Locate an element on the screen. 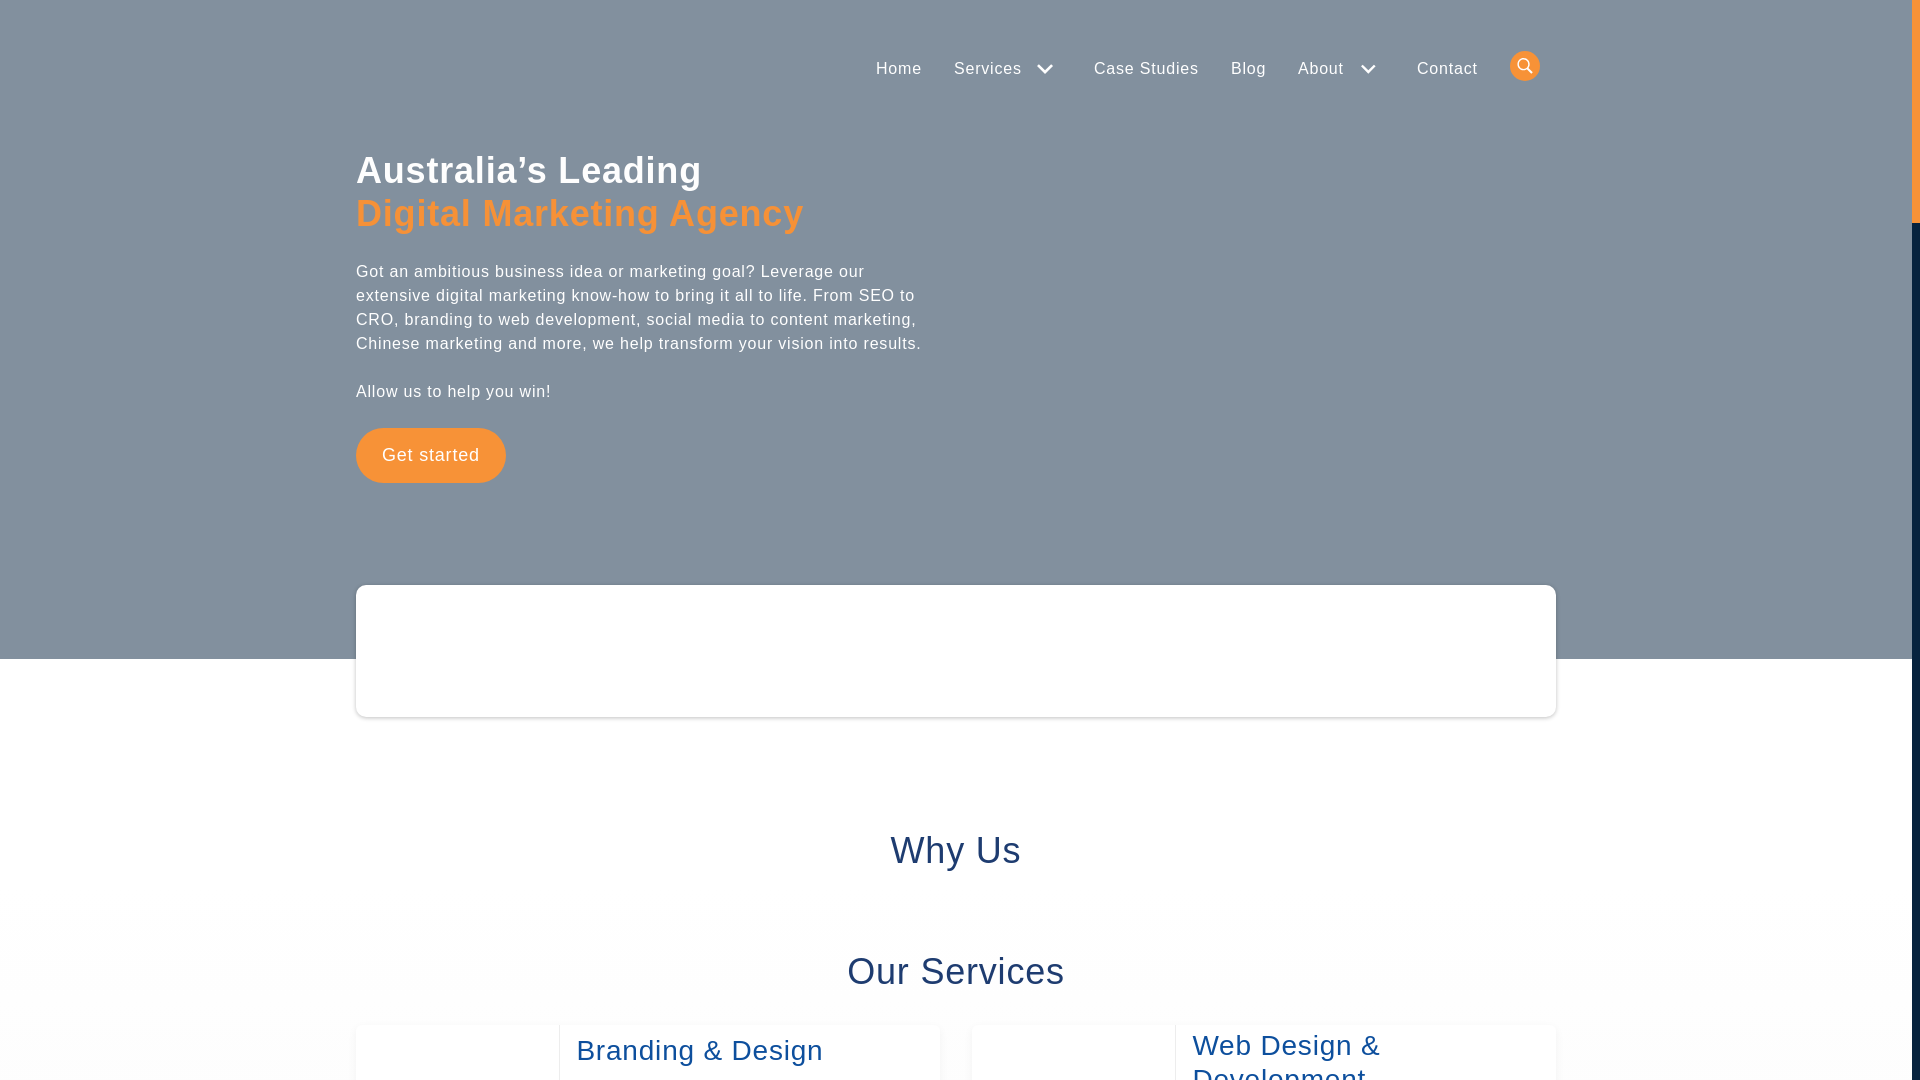  Ignite Search is located at coordinates (420, 74).